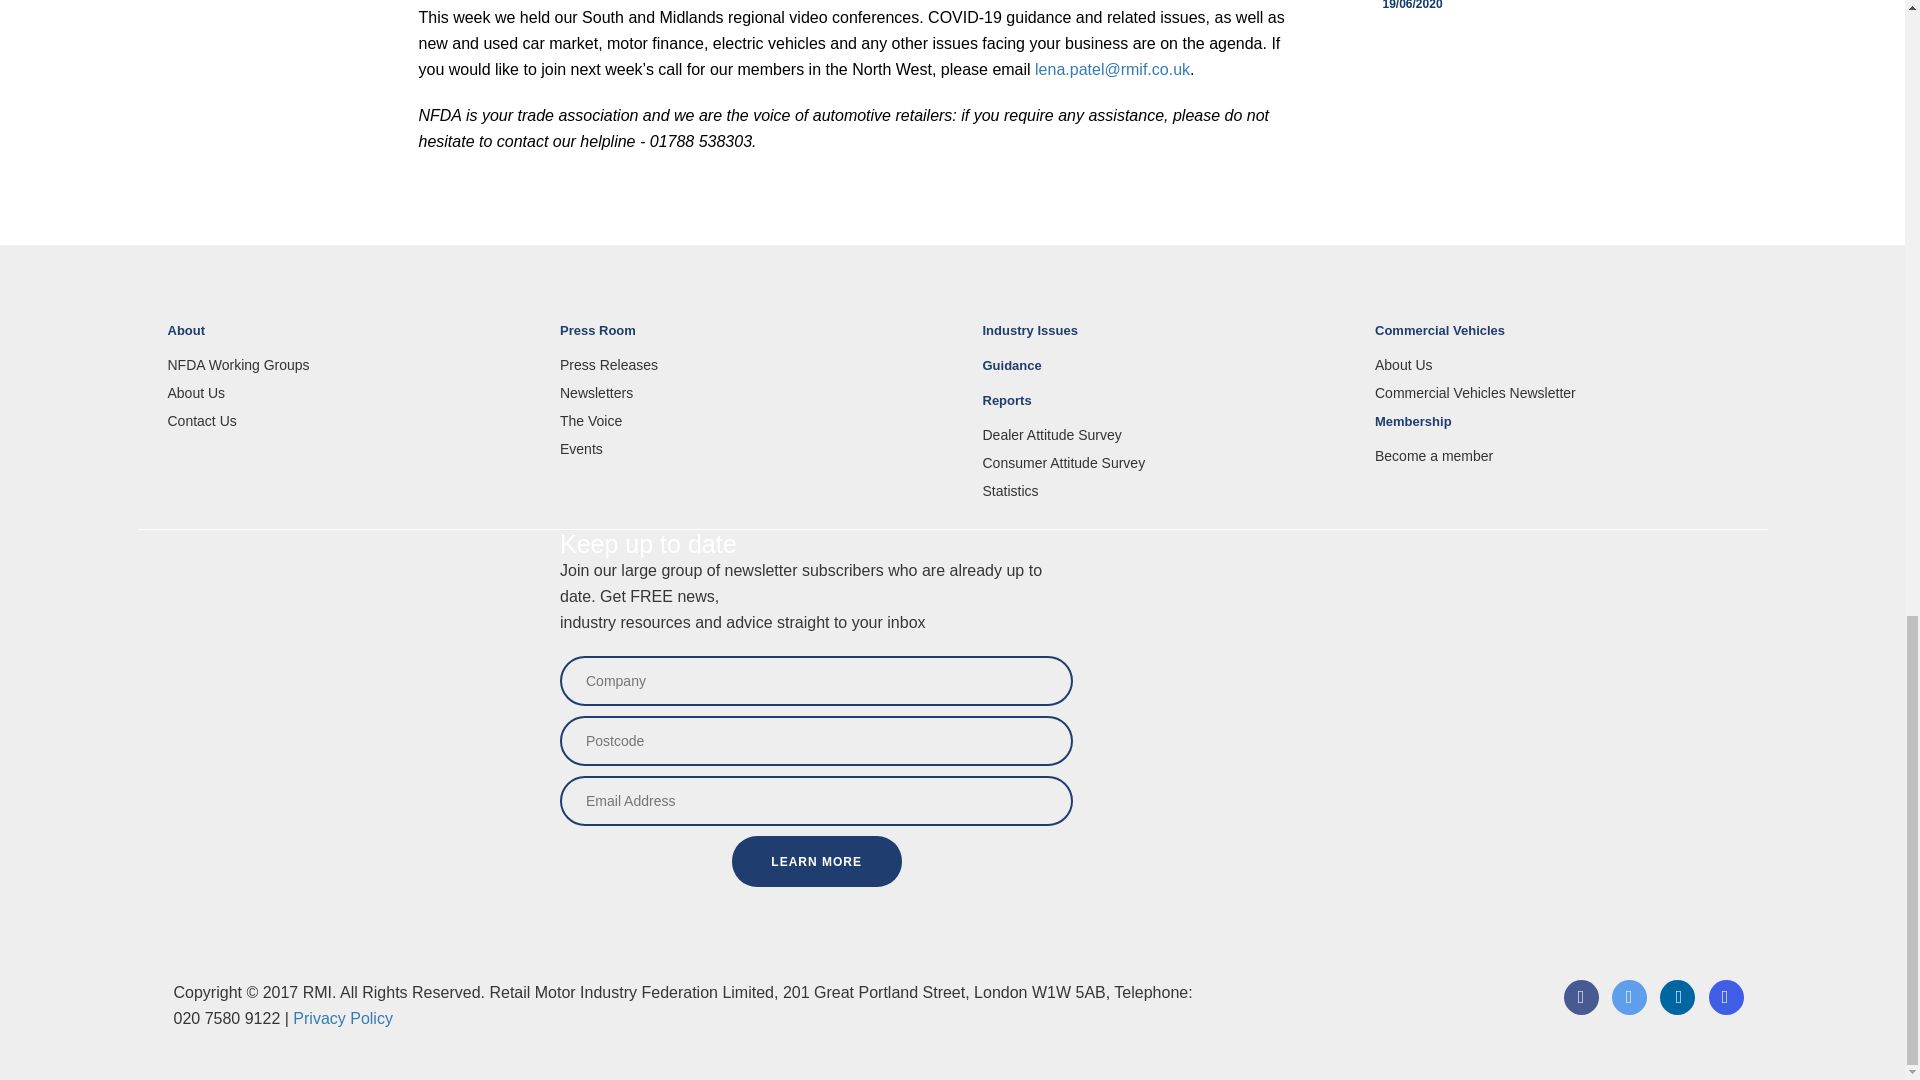  Describe the element at coordinates (350, 420) in the screenshot. I see `Contact Us` at that location.